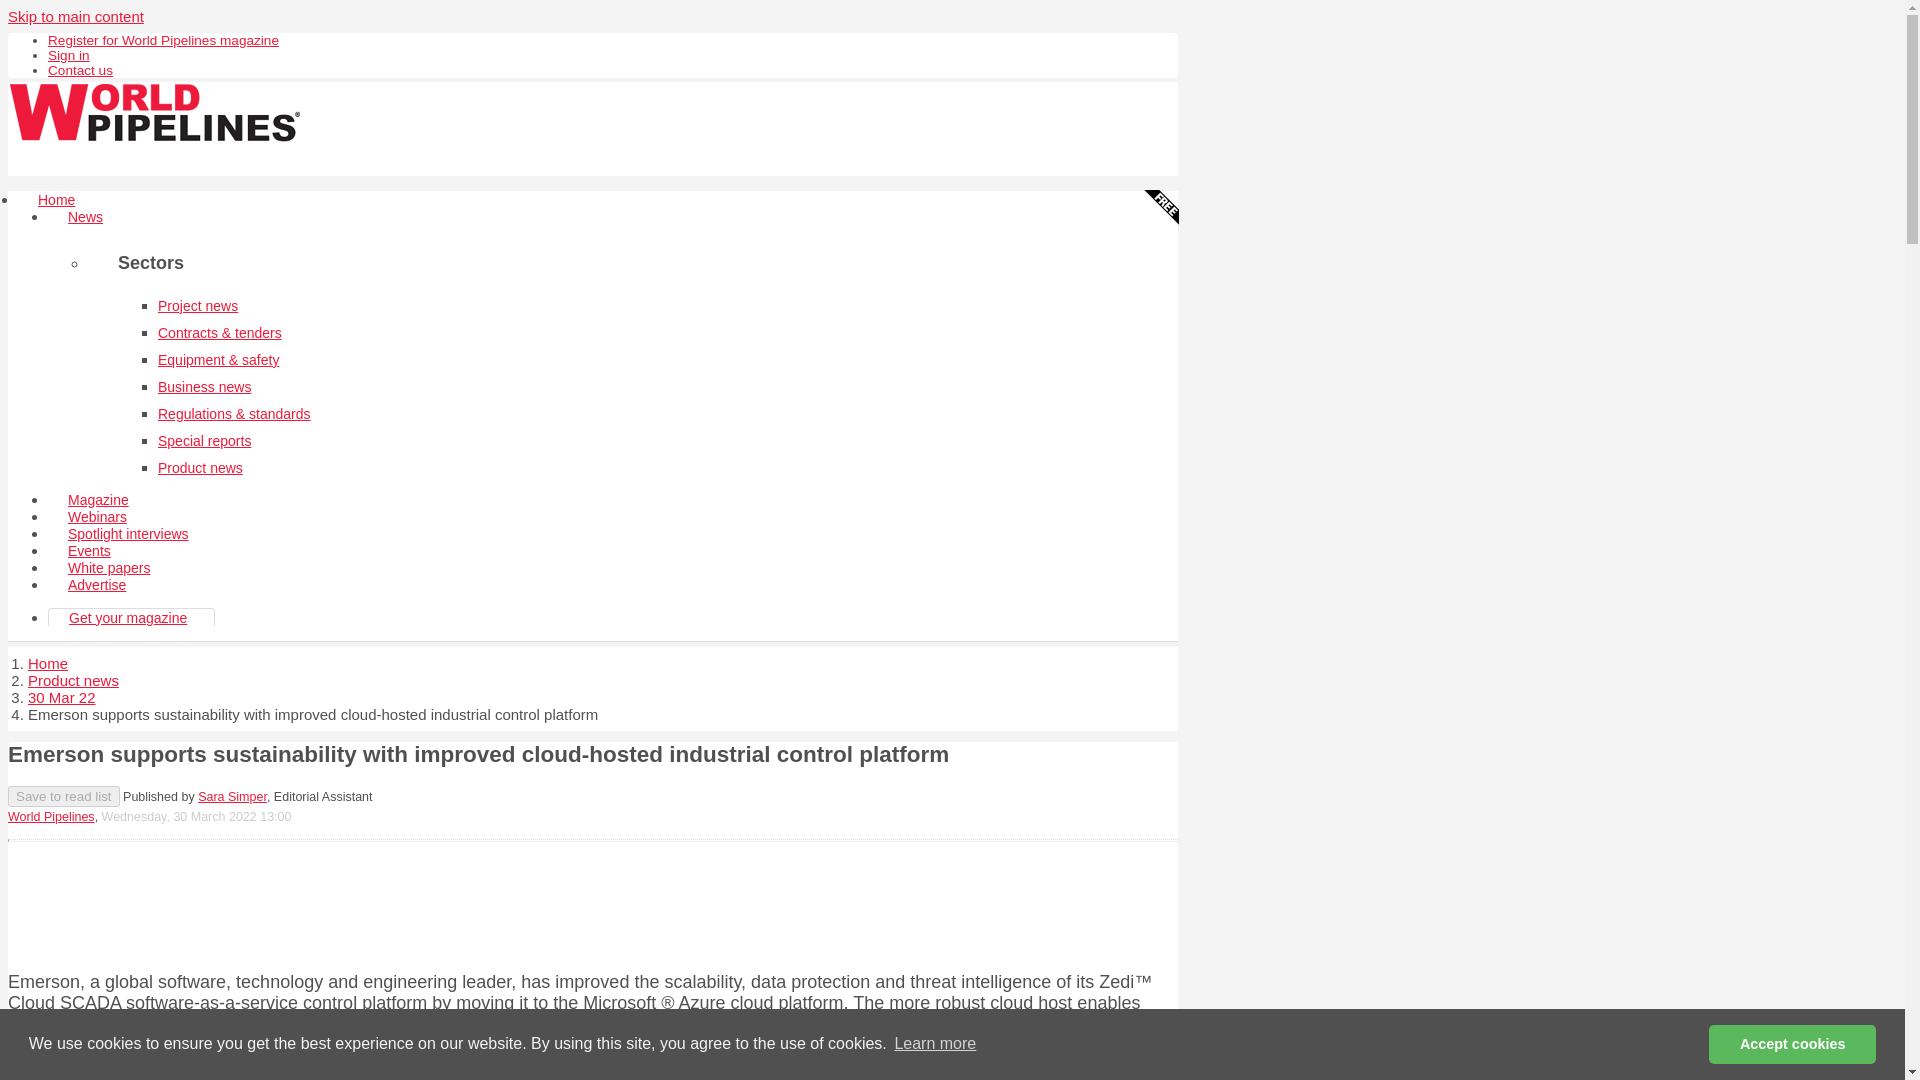 This screenshot has width=1920, height=1080. What do you see at coordinates (89, 551) in the screenshot?
I see `Events` at bounding box center [89, 551].